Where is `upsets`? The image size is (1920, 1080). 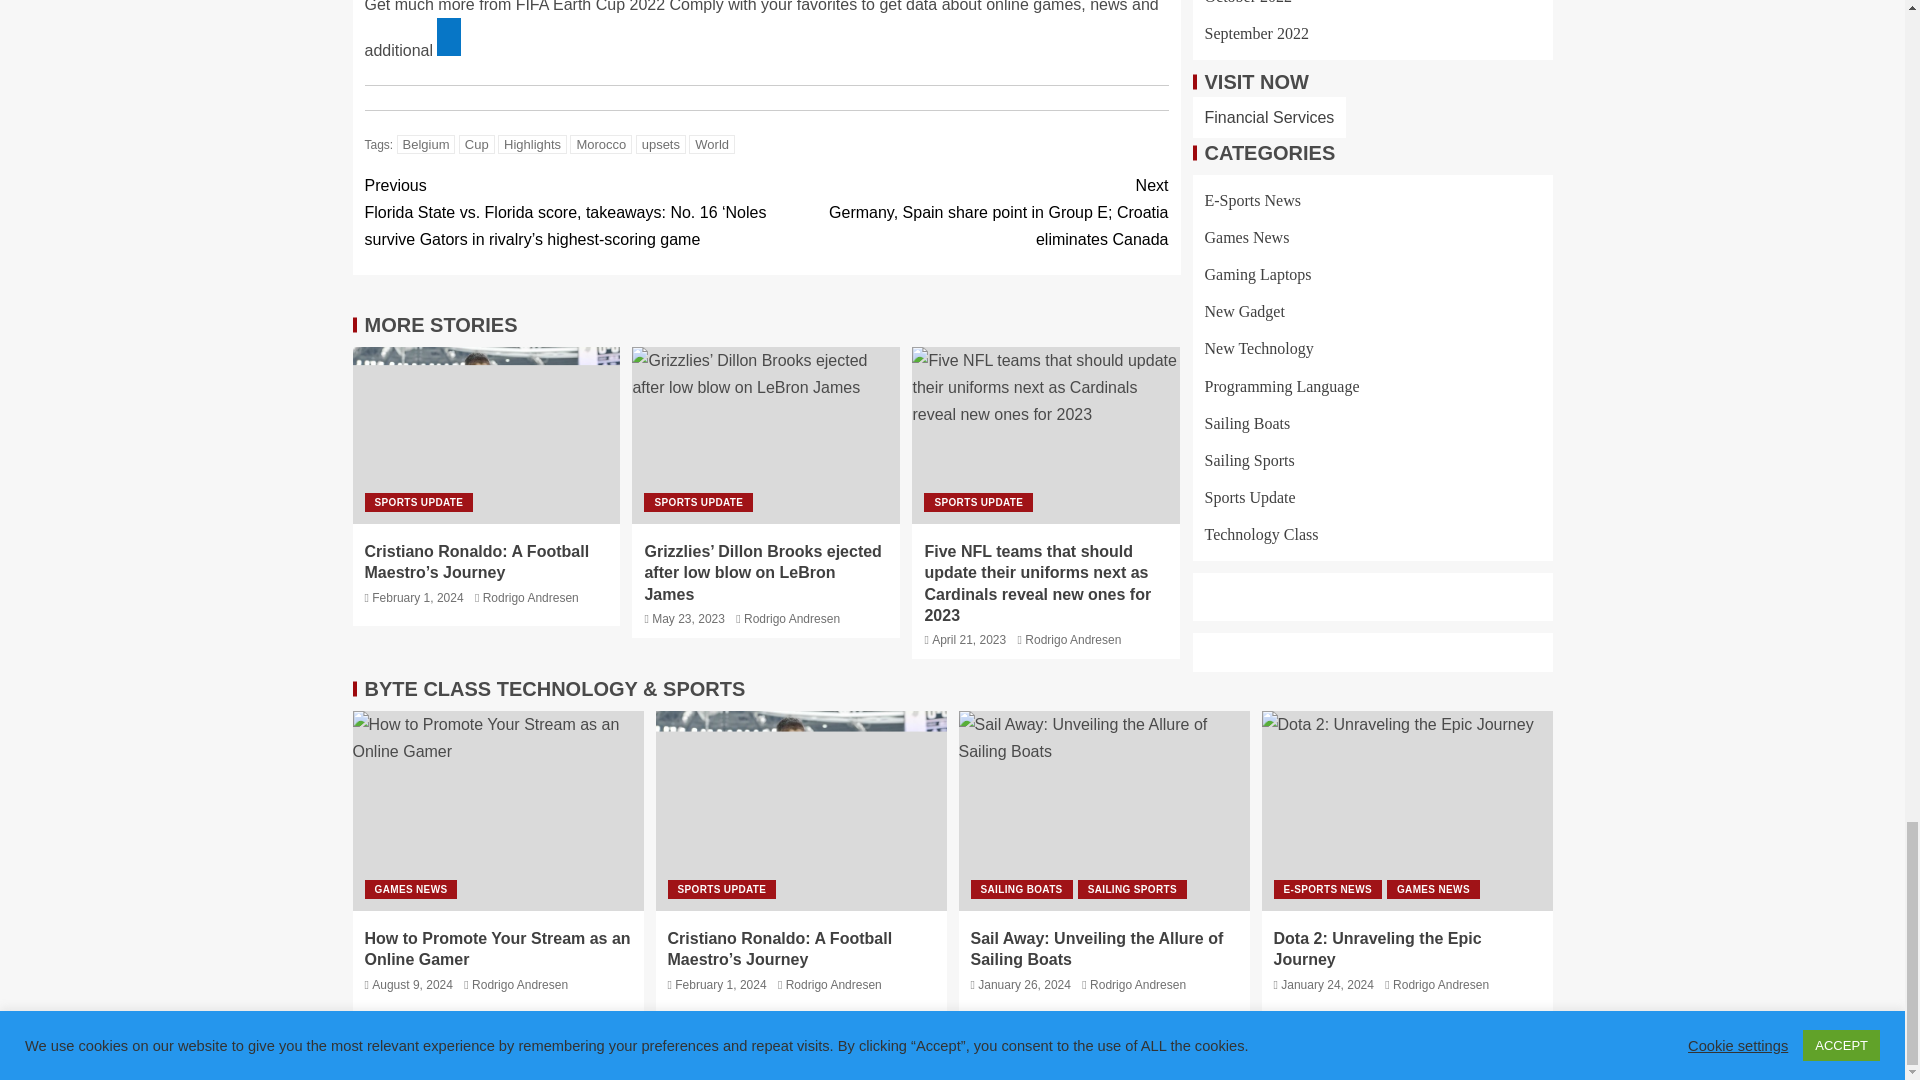 upsets is located at coordinates (660, 144).